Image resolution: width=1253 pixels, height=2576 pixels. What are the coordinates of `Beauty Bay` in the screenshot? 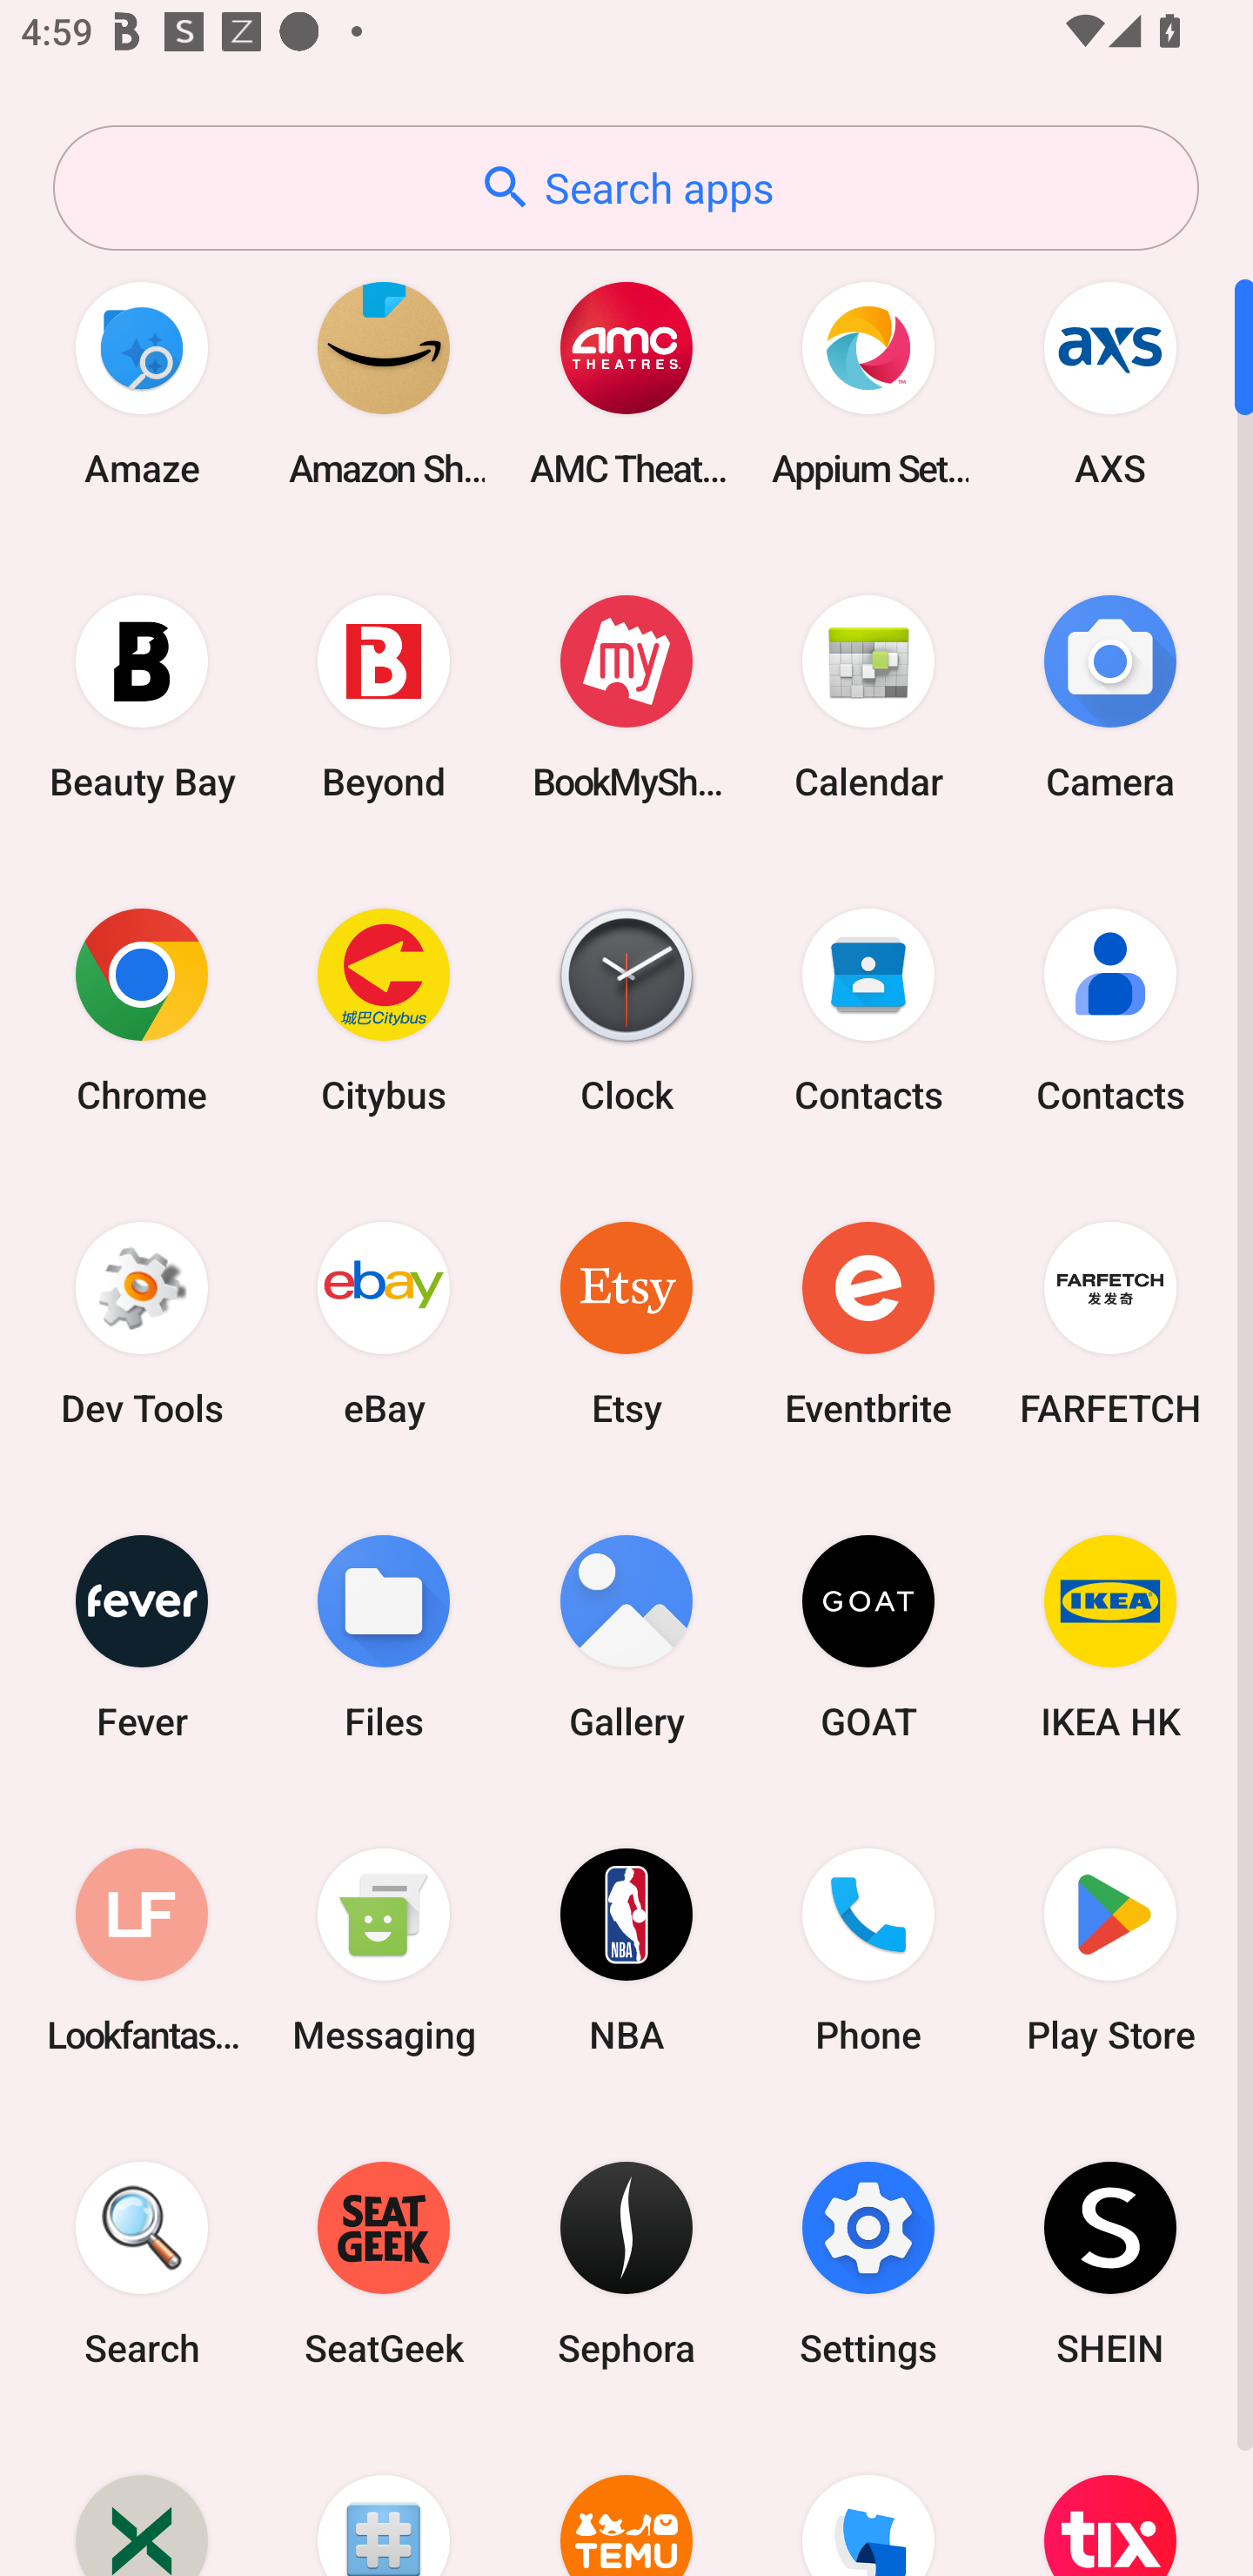 It's located at (142, 696).